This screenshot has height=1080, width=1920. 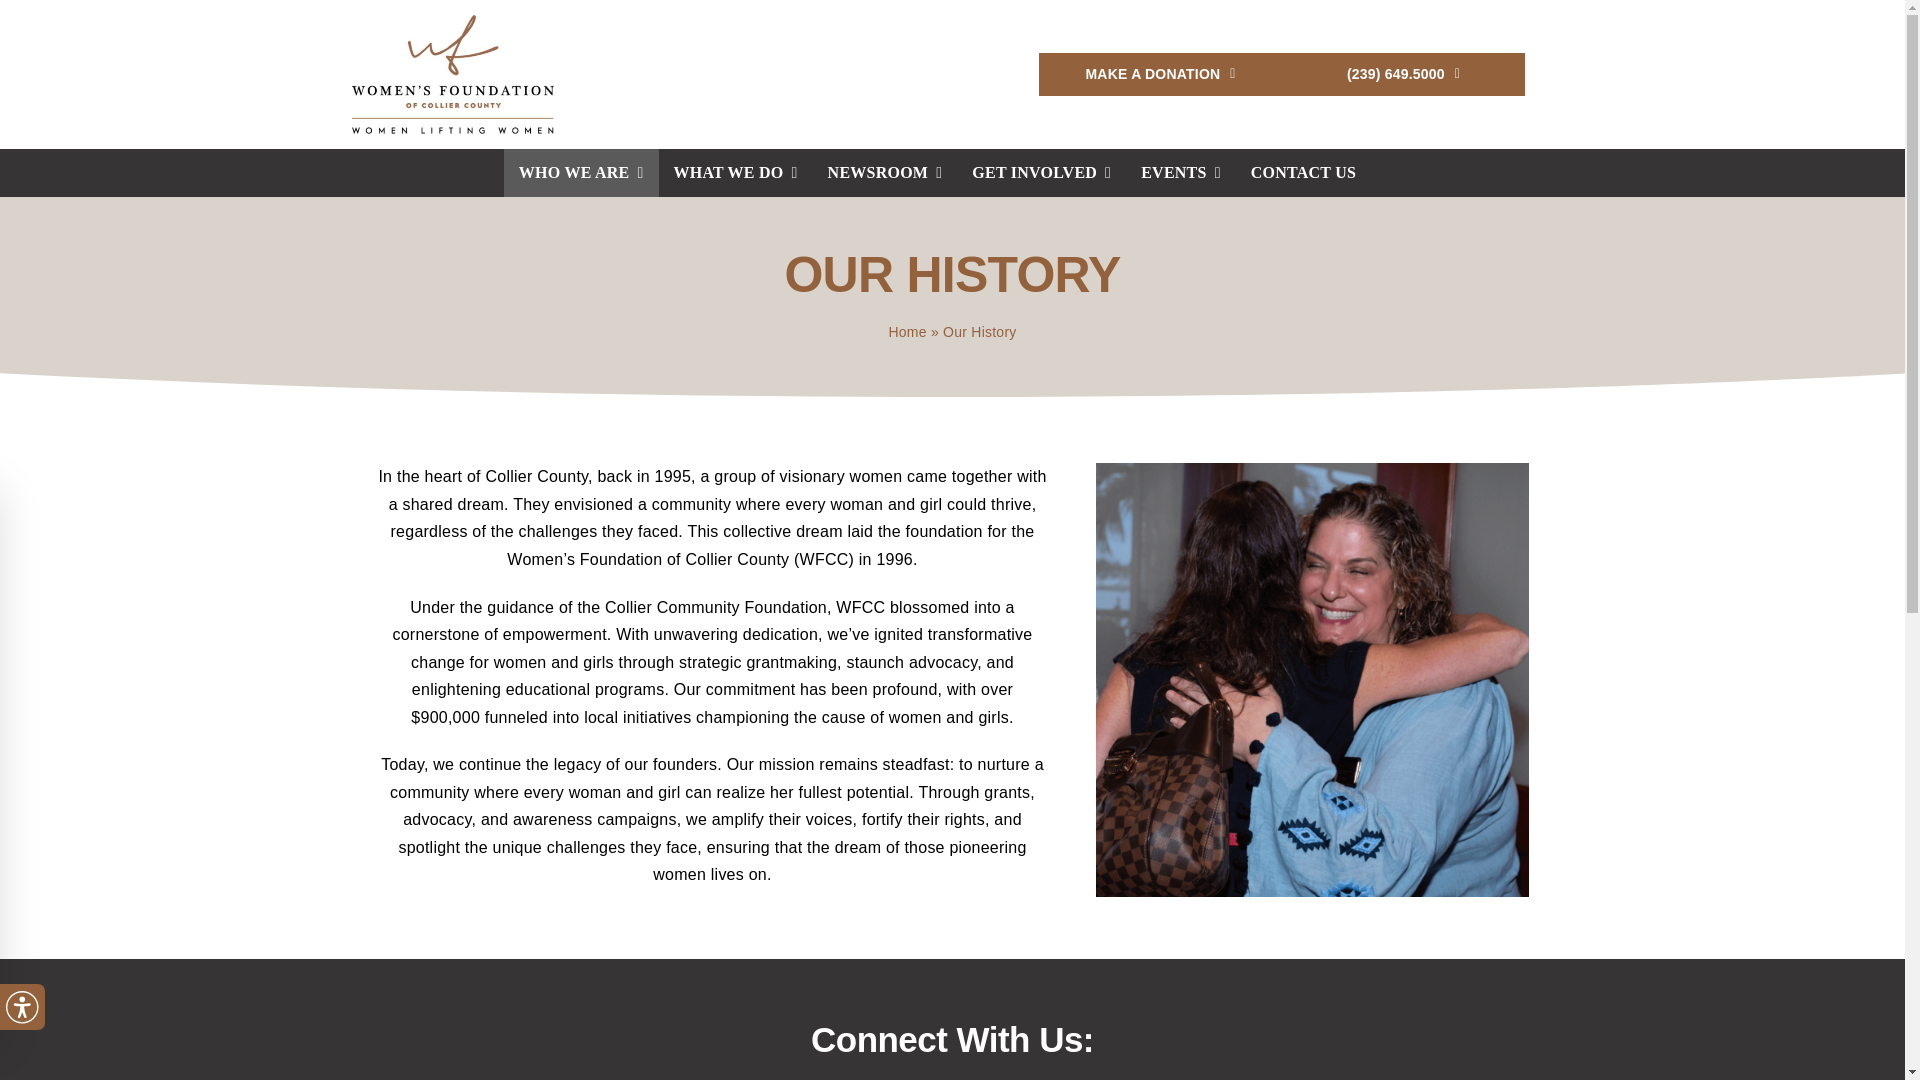 What do you see at coordinates (885, 172) in the screenshot?
I see `NEWSROOM` at bounding box center [885, 172].